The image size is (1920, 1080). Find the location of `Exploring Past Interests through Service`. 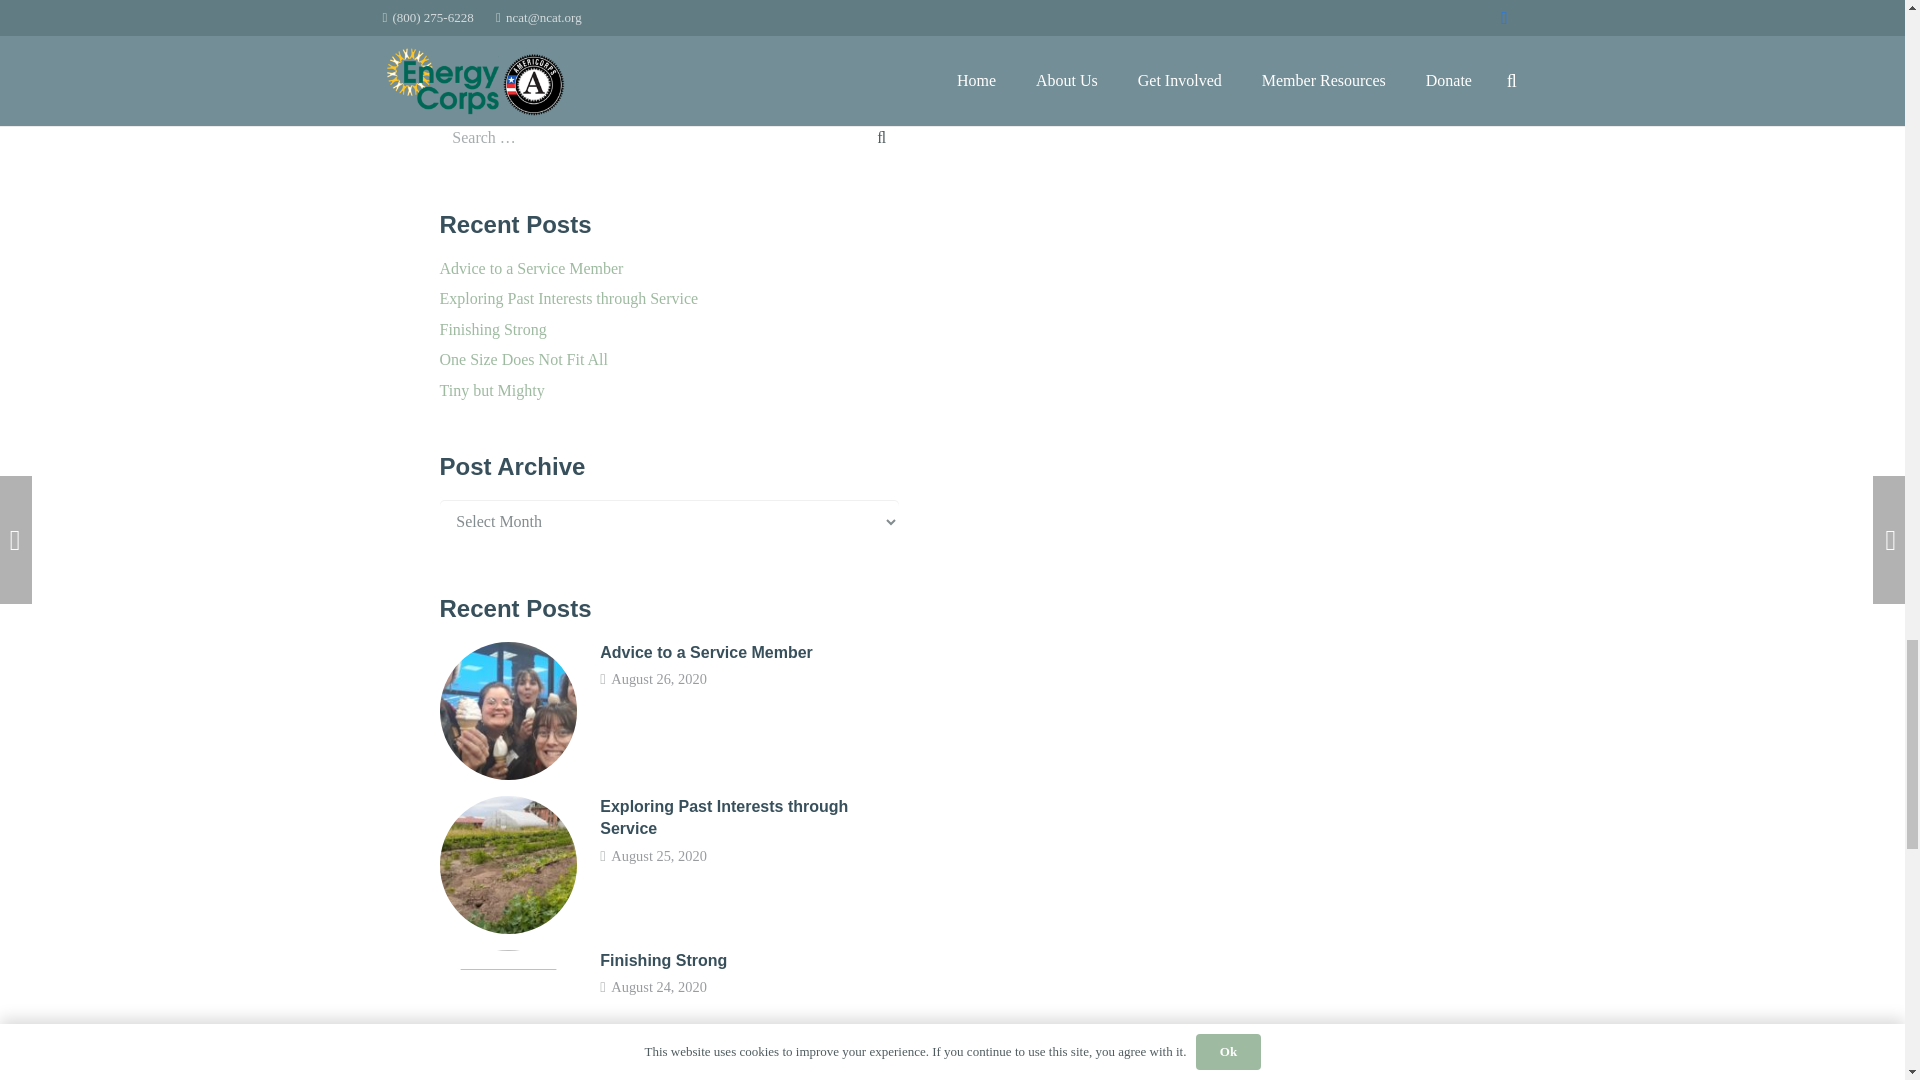

Exploring Past Interests through Service is located at coordinates (568, 298).